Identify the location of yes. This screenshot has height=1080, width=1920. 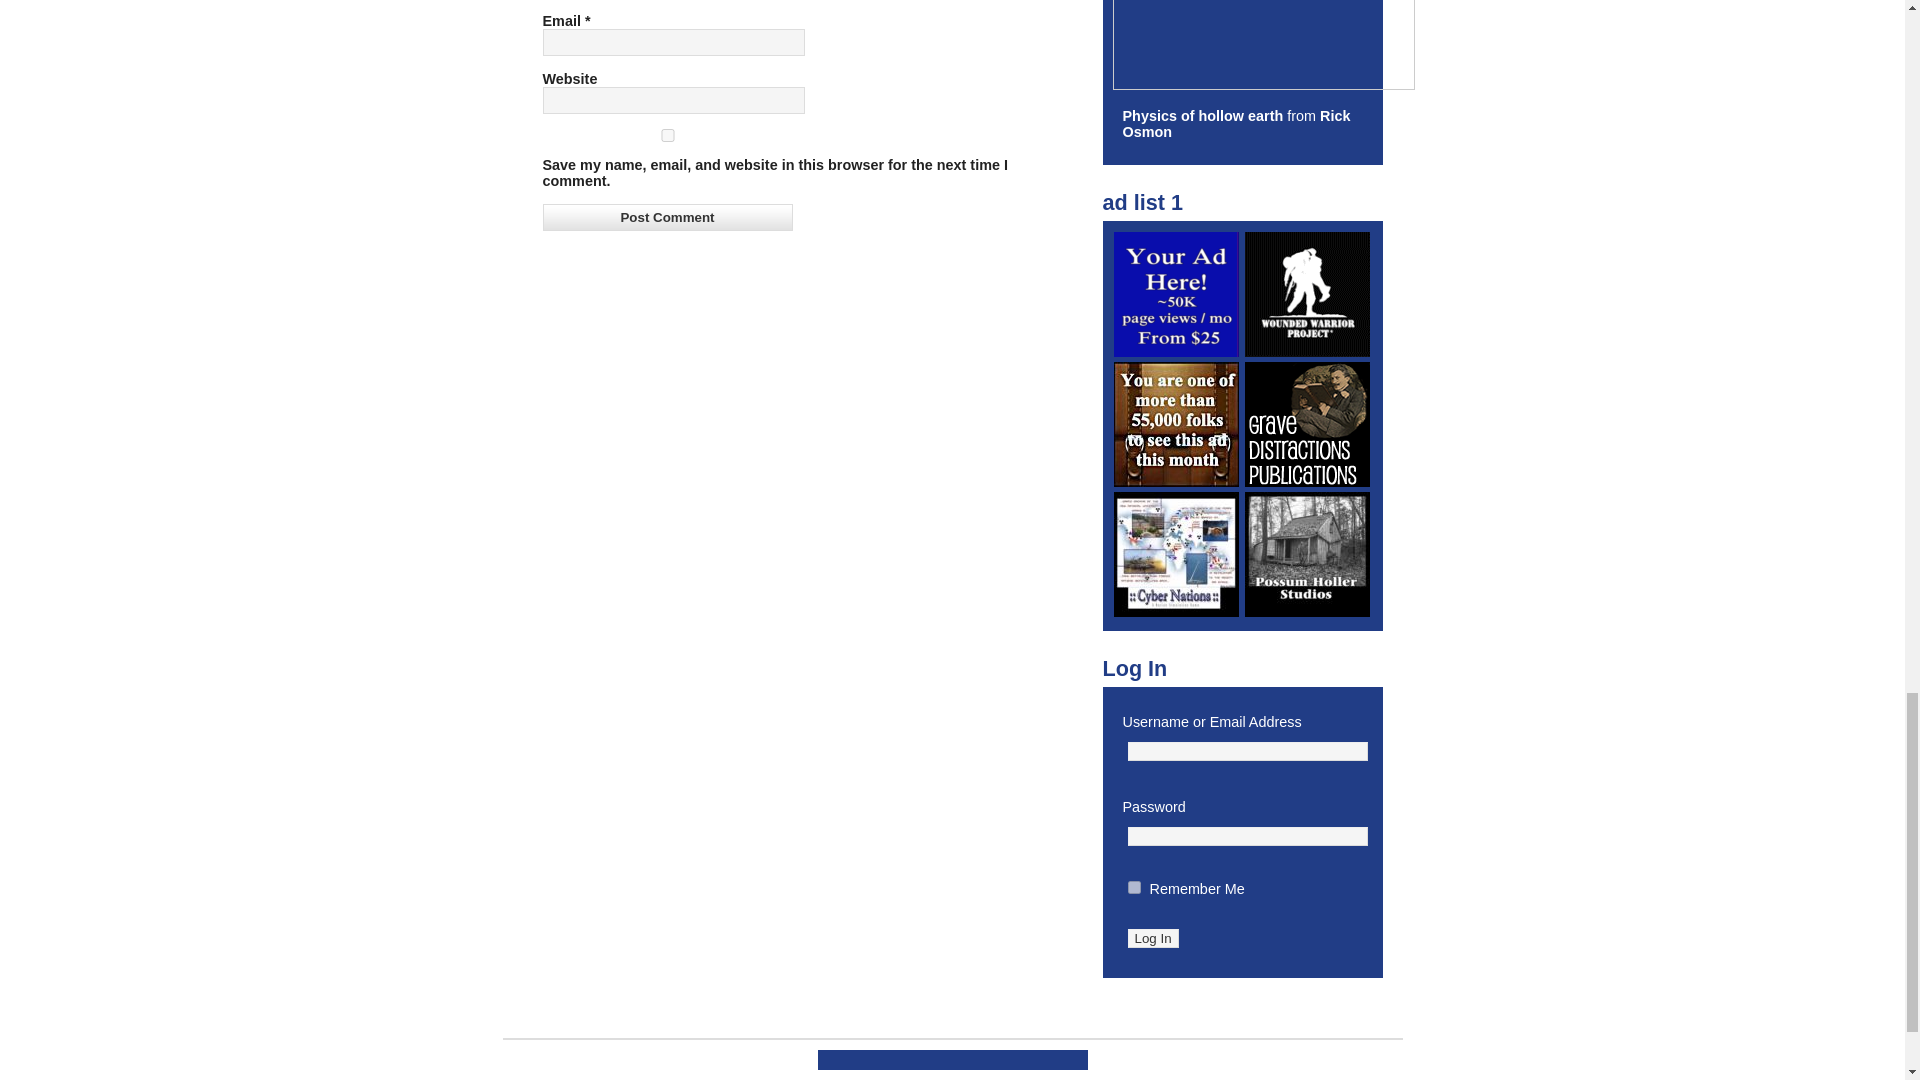
(666, 134).